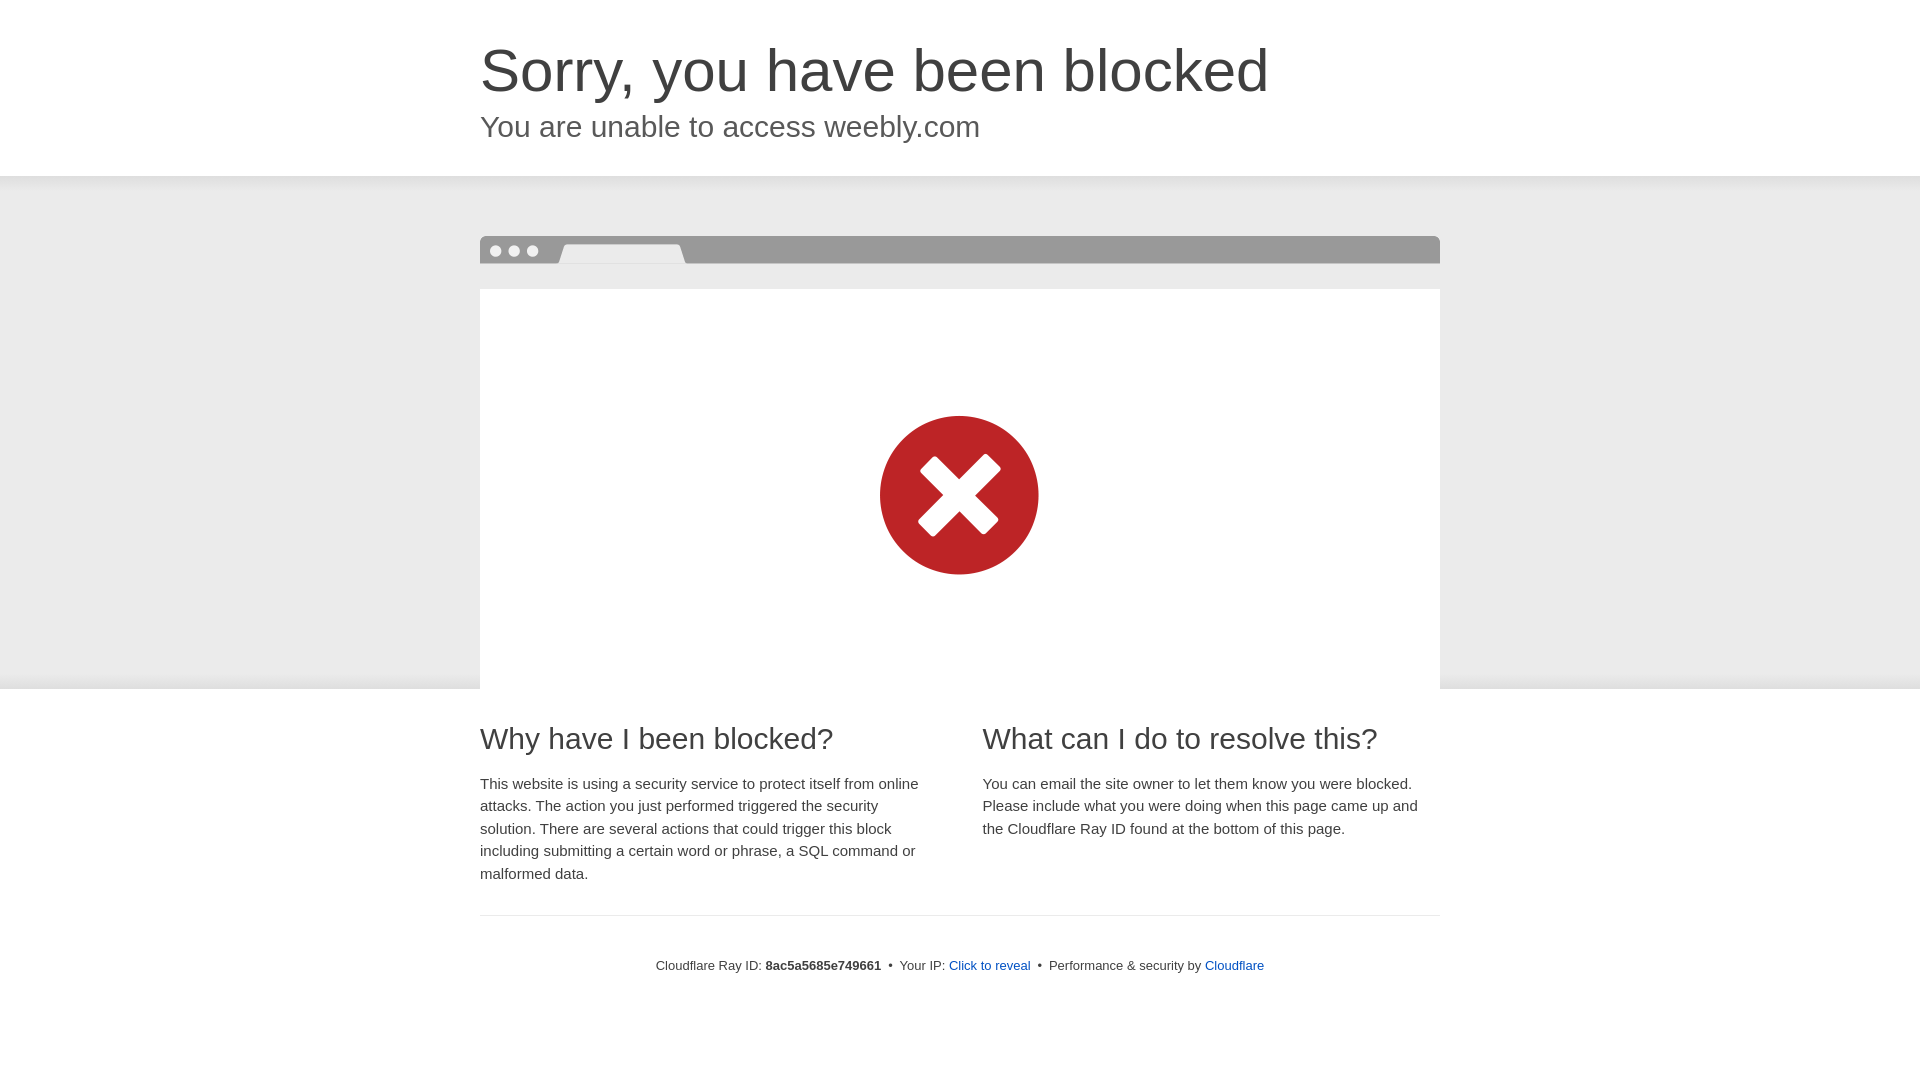  I want to click on Click to reveal, so click(990, 966).